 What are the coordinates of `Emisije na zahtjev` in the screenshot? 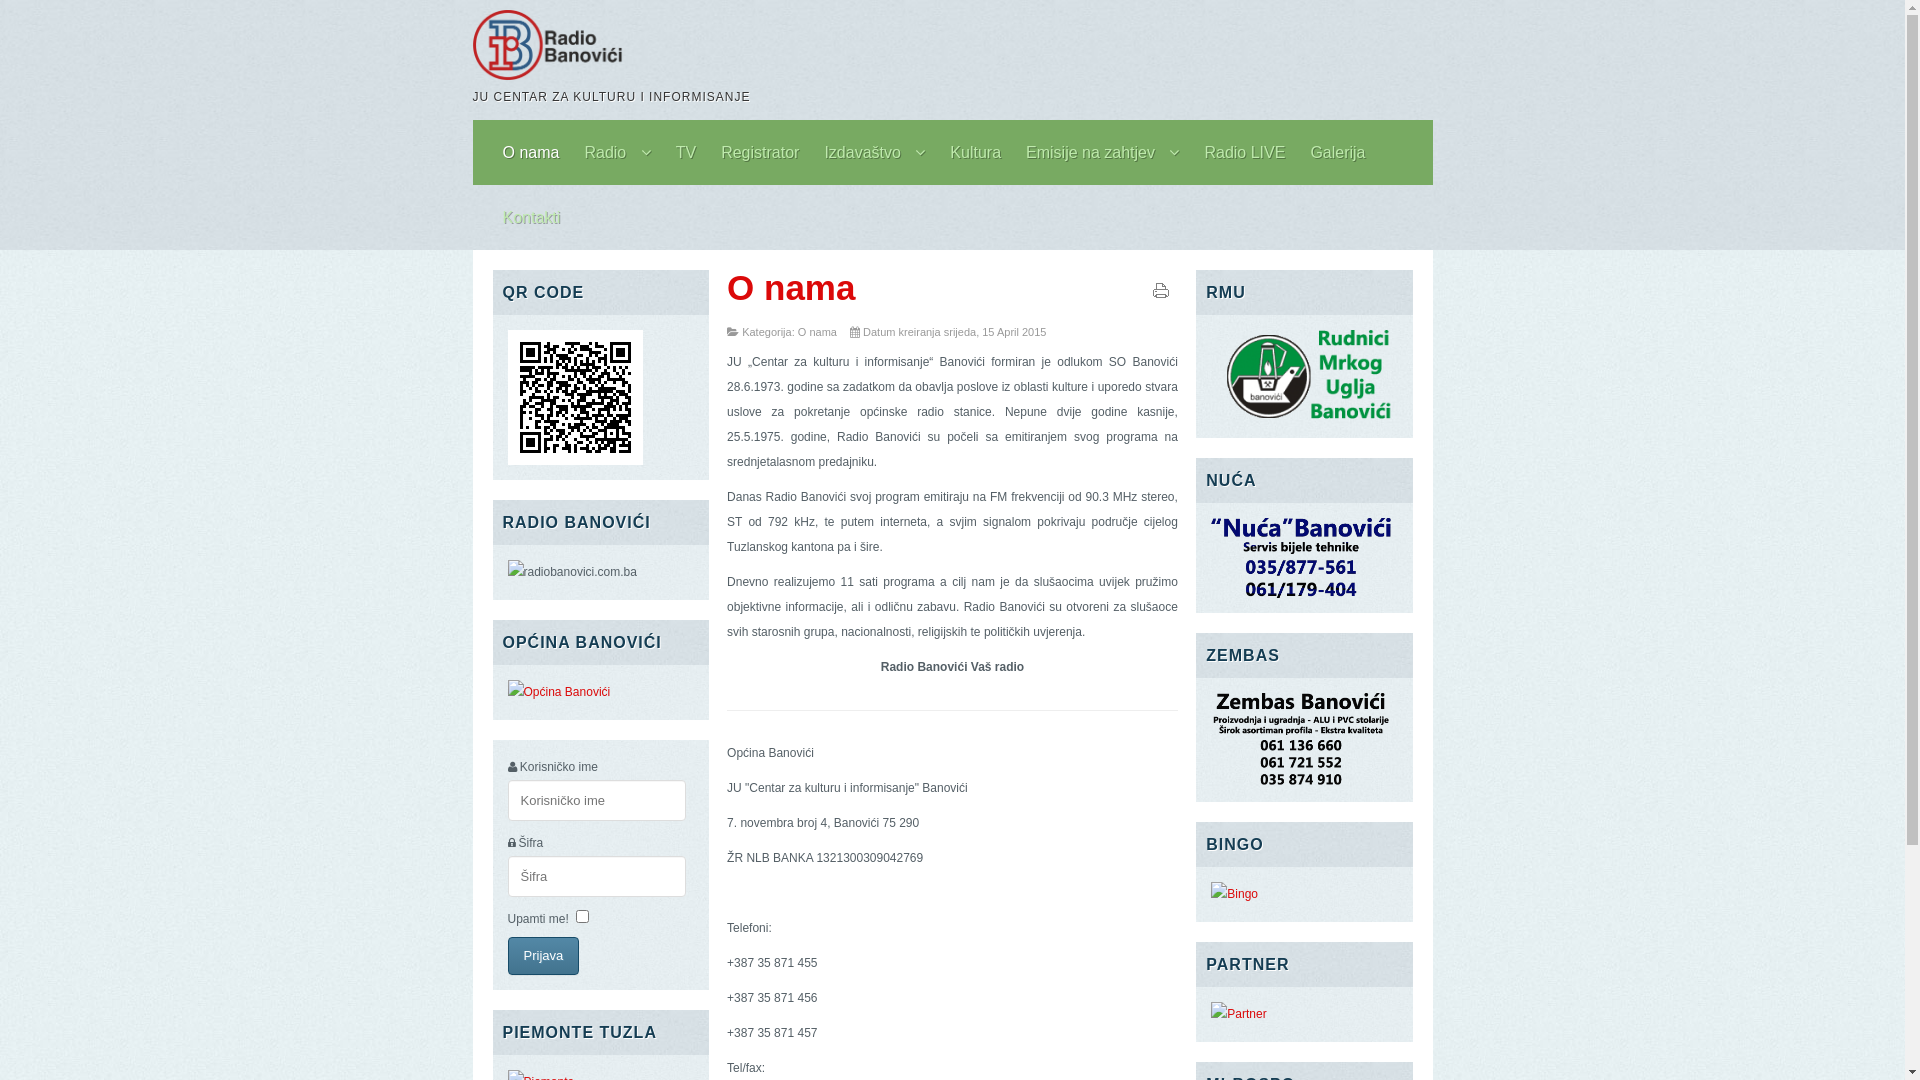 It's located at (1102, 152).